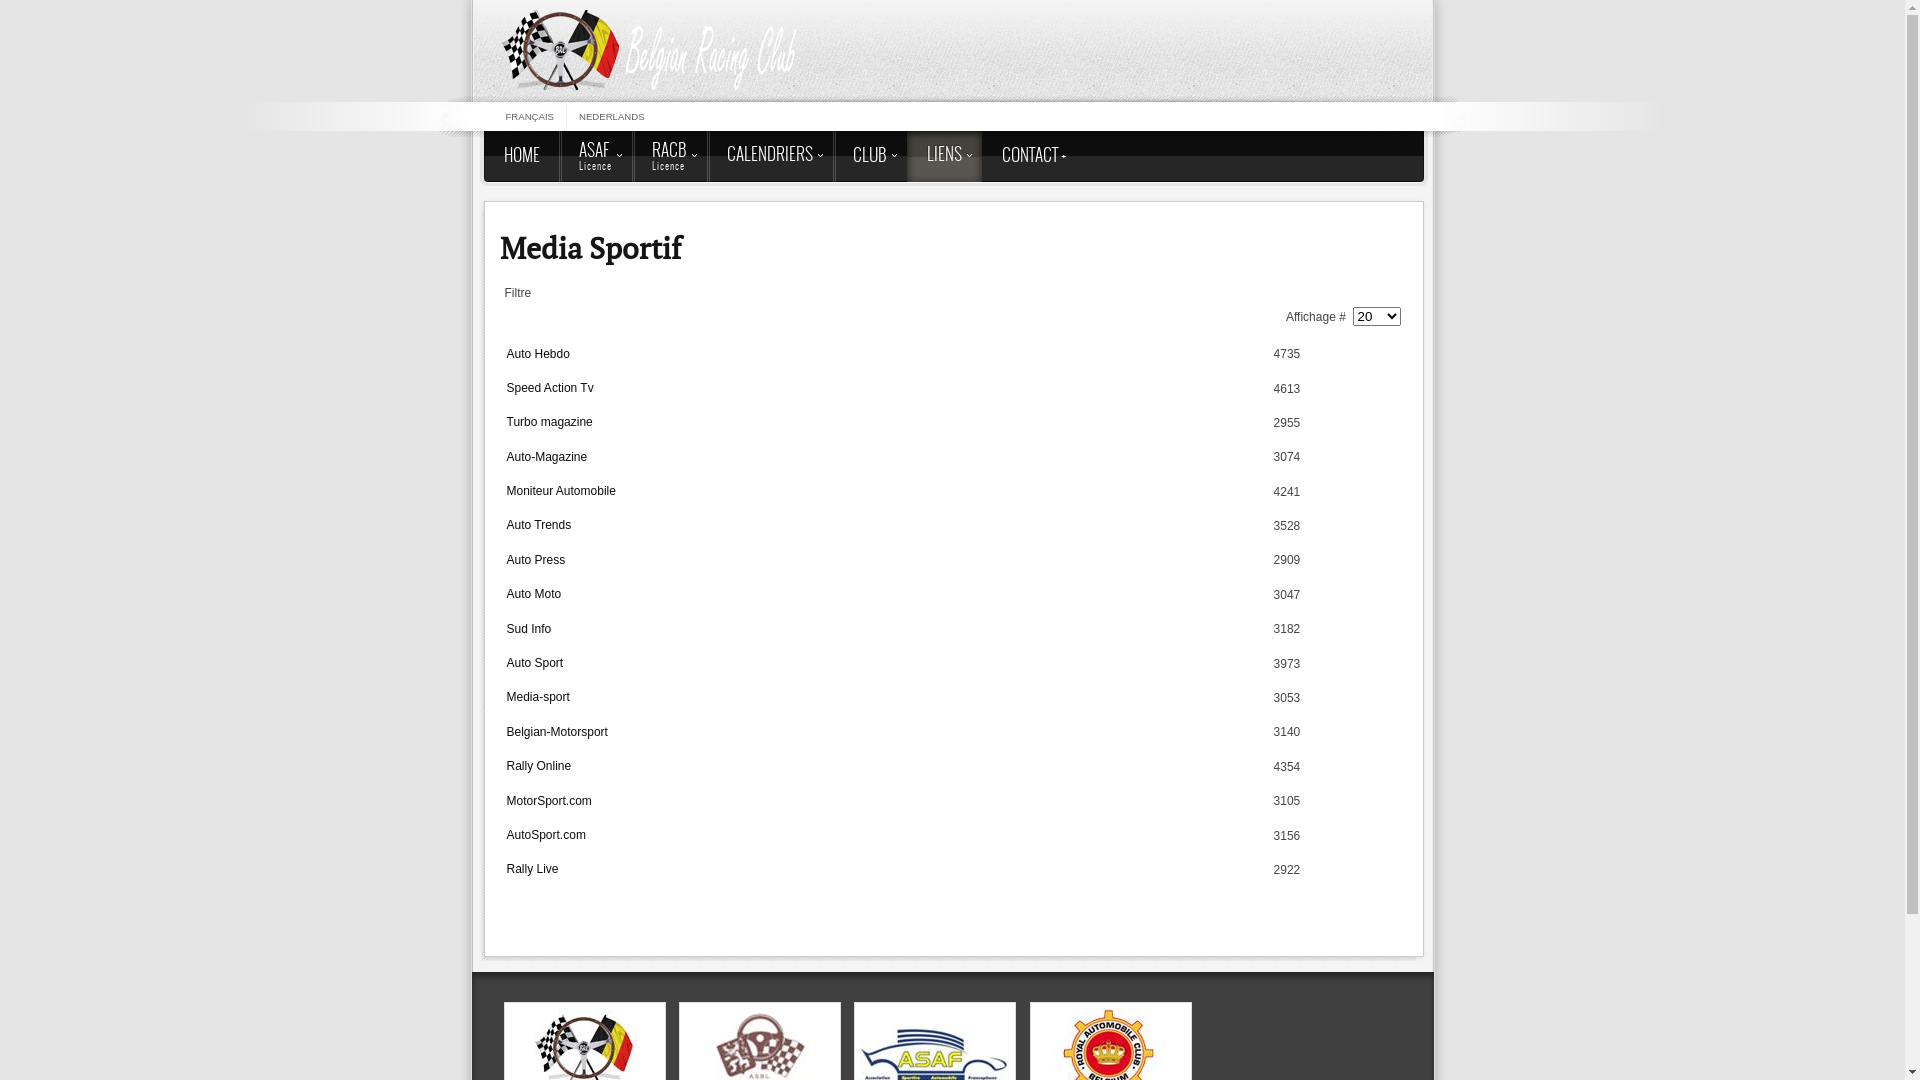 The height and width of the screenshot is (1080, 1920). I want to click on Belgian-Motorsport, so click(556, 732).